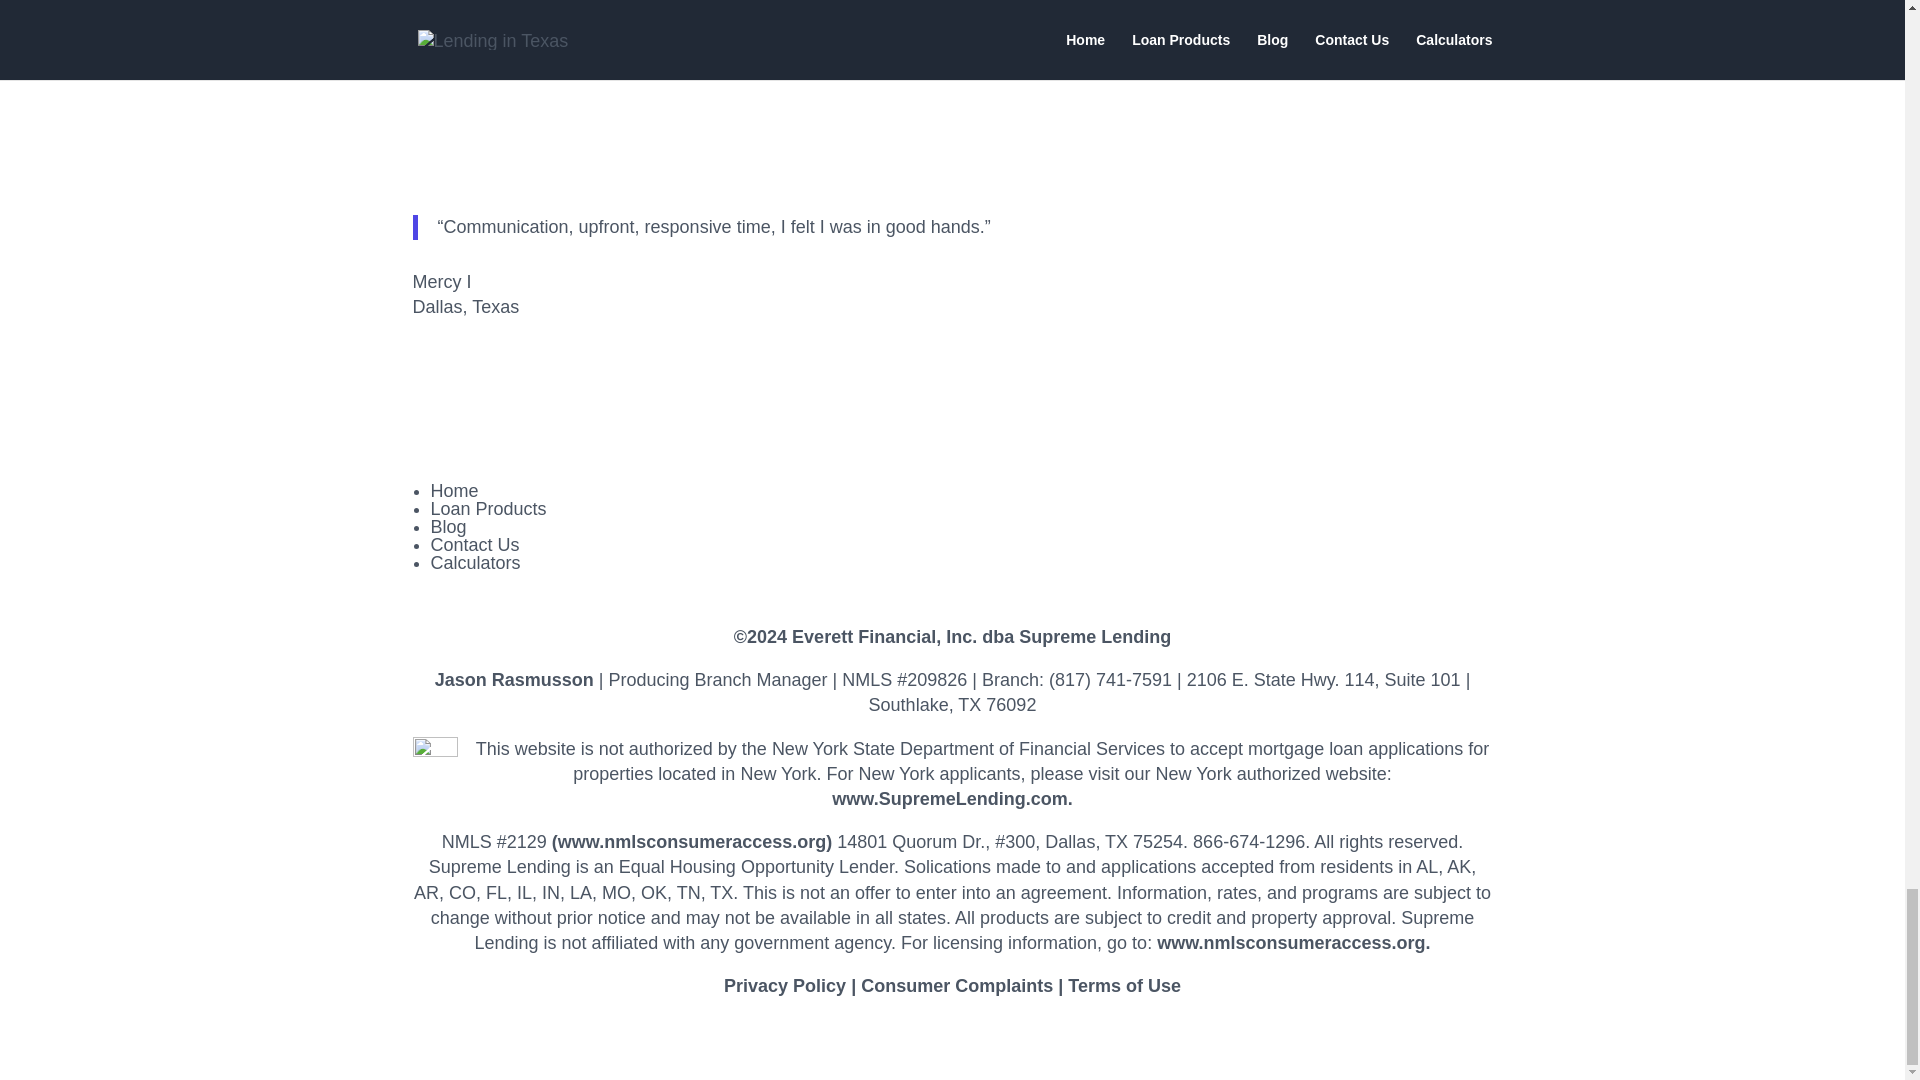 This screenshot has width=1920, height=1080. I want to click on Consumer Complaints, so click(956, 986).